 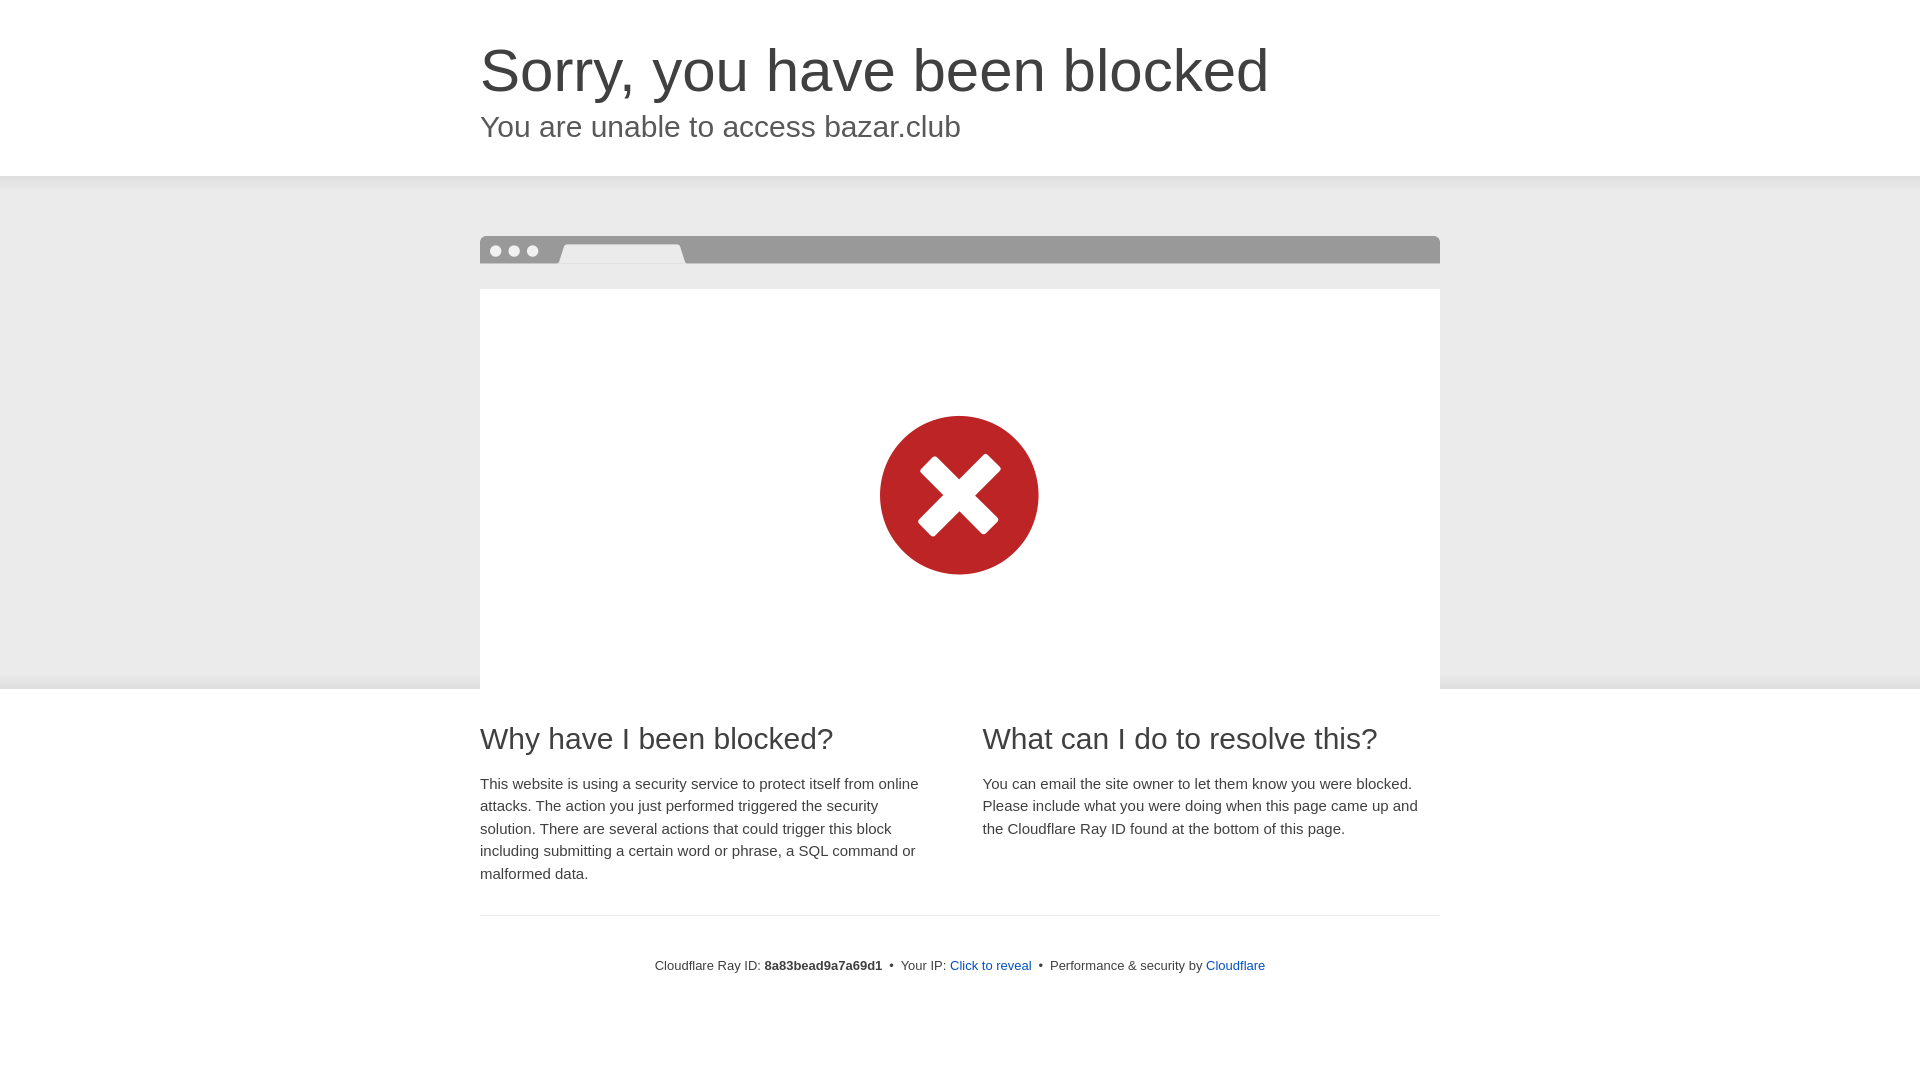 What do you see at coordinates (1235, 965) in the screenshot?
I see `Cloudflare` at bounding box center [1235, 965].